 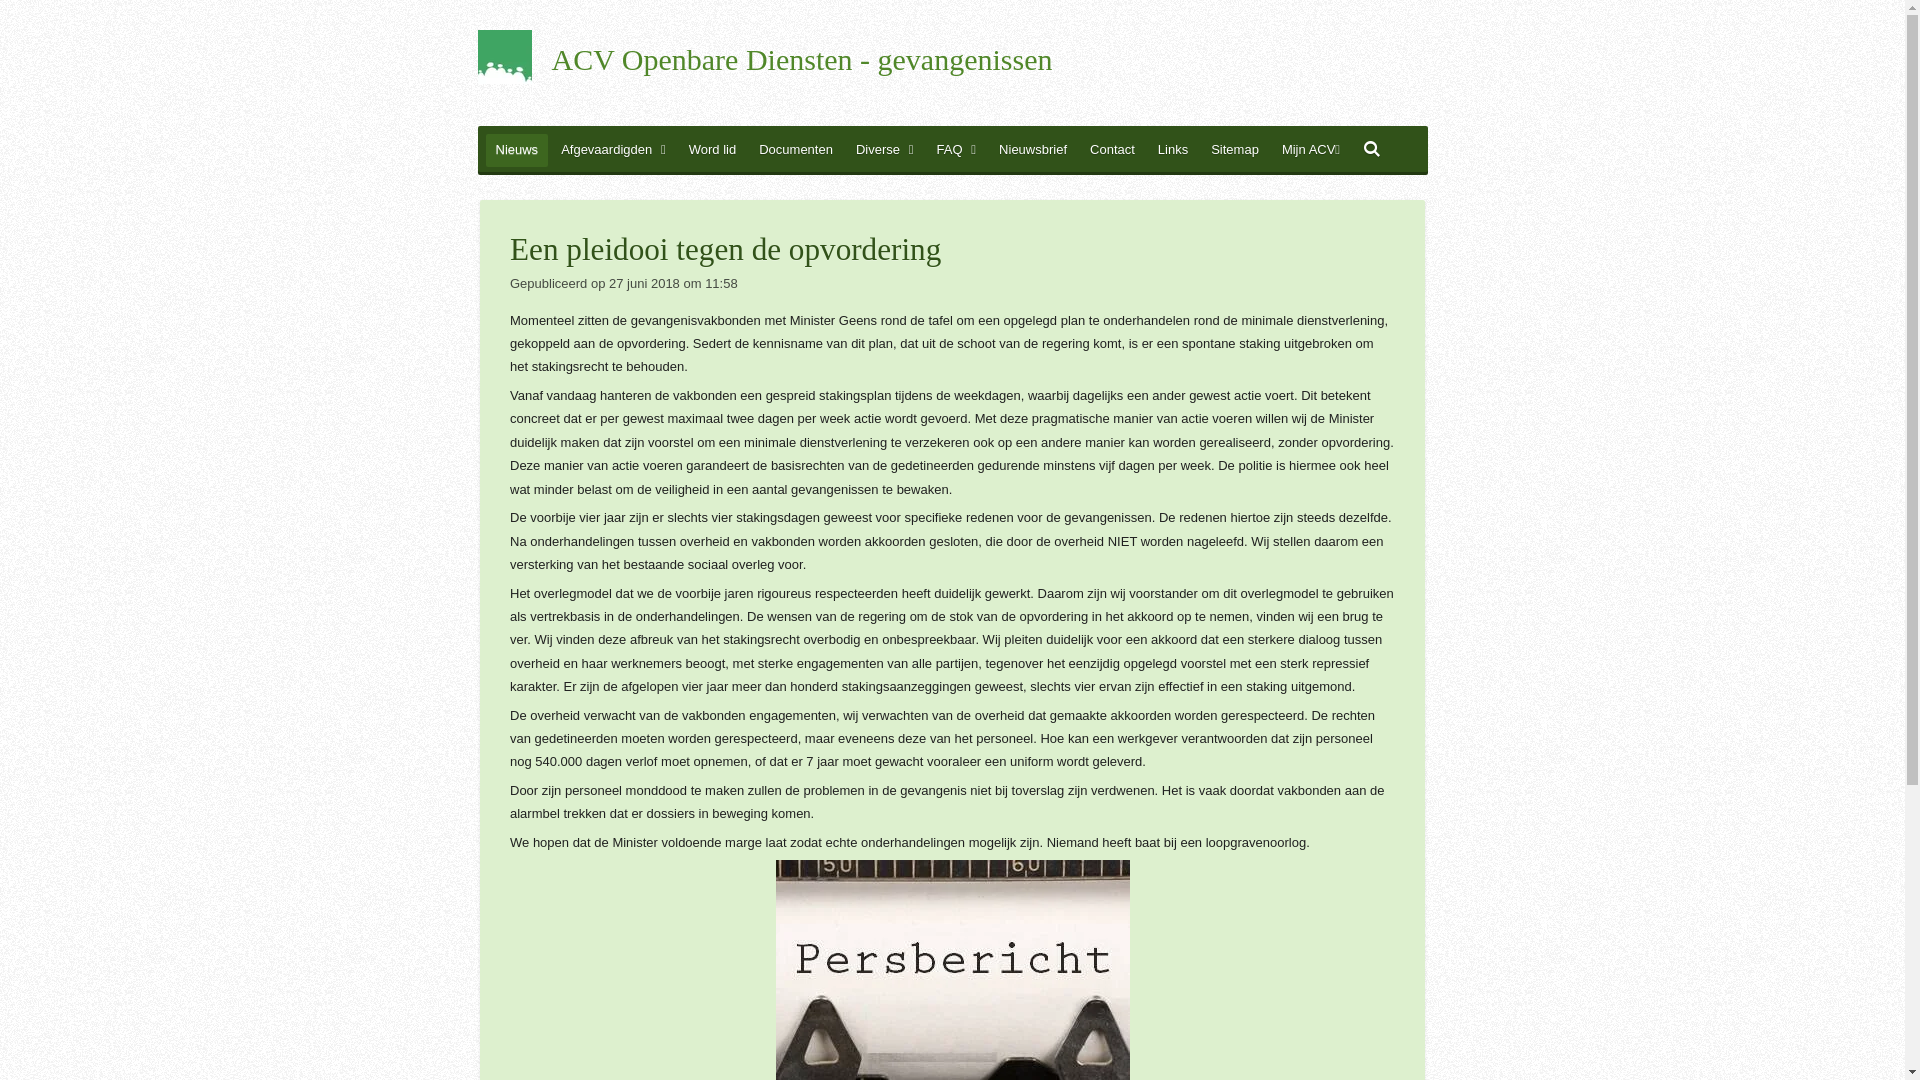 What do you see at coordinates (796, 150) in the screenshot?
I see `Documenten` at bounding box center [796, 150].